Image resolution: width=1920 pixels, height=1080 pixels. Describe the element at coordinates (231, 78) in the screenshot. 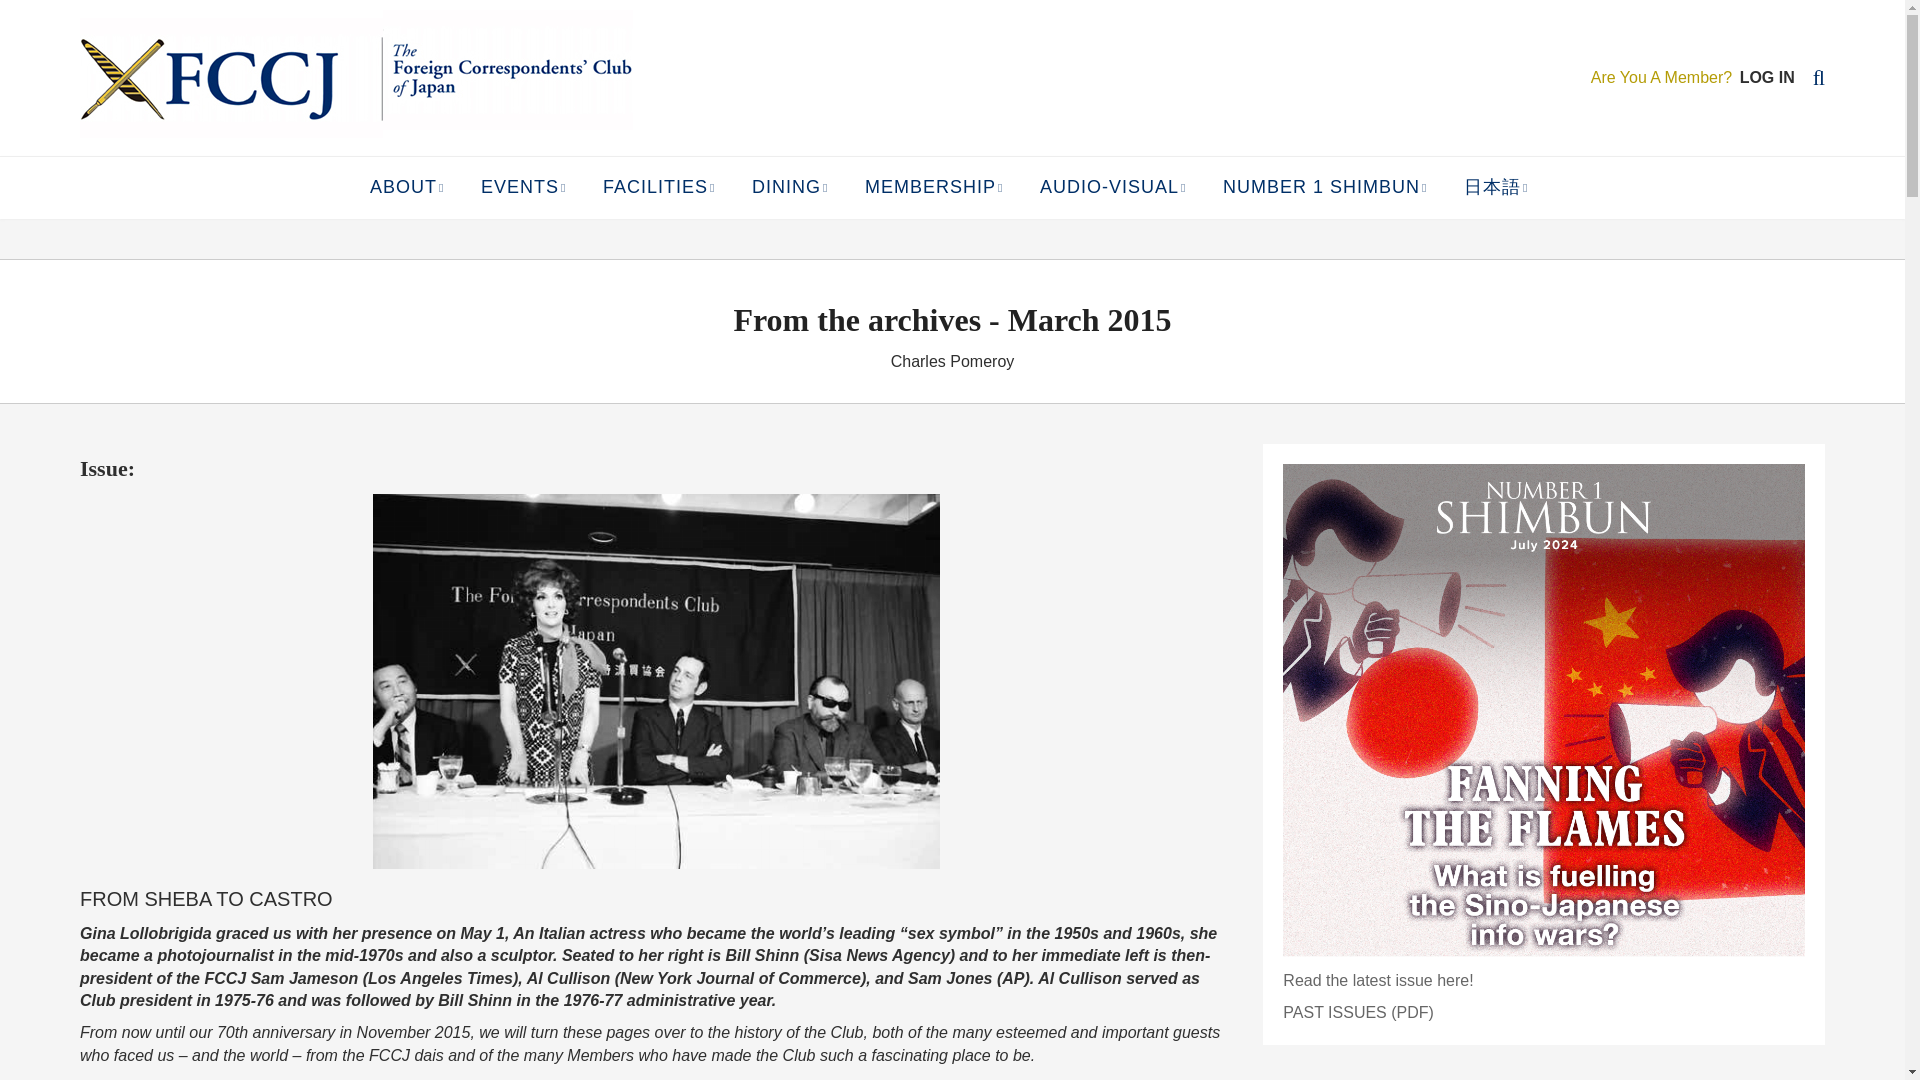

I see `Home` at that location.